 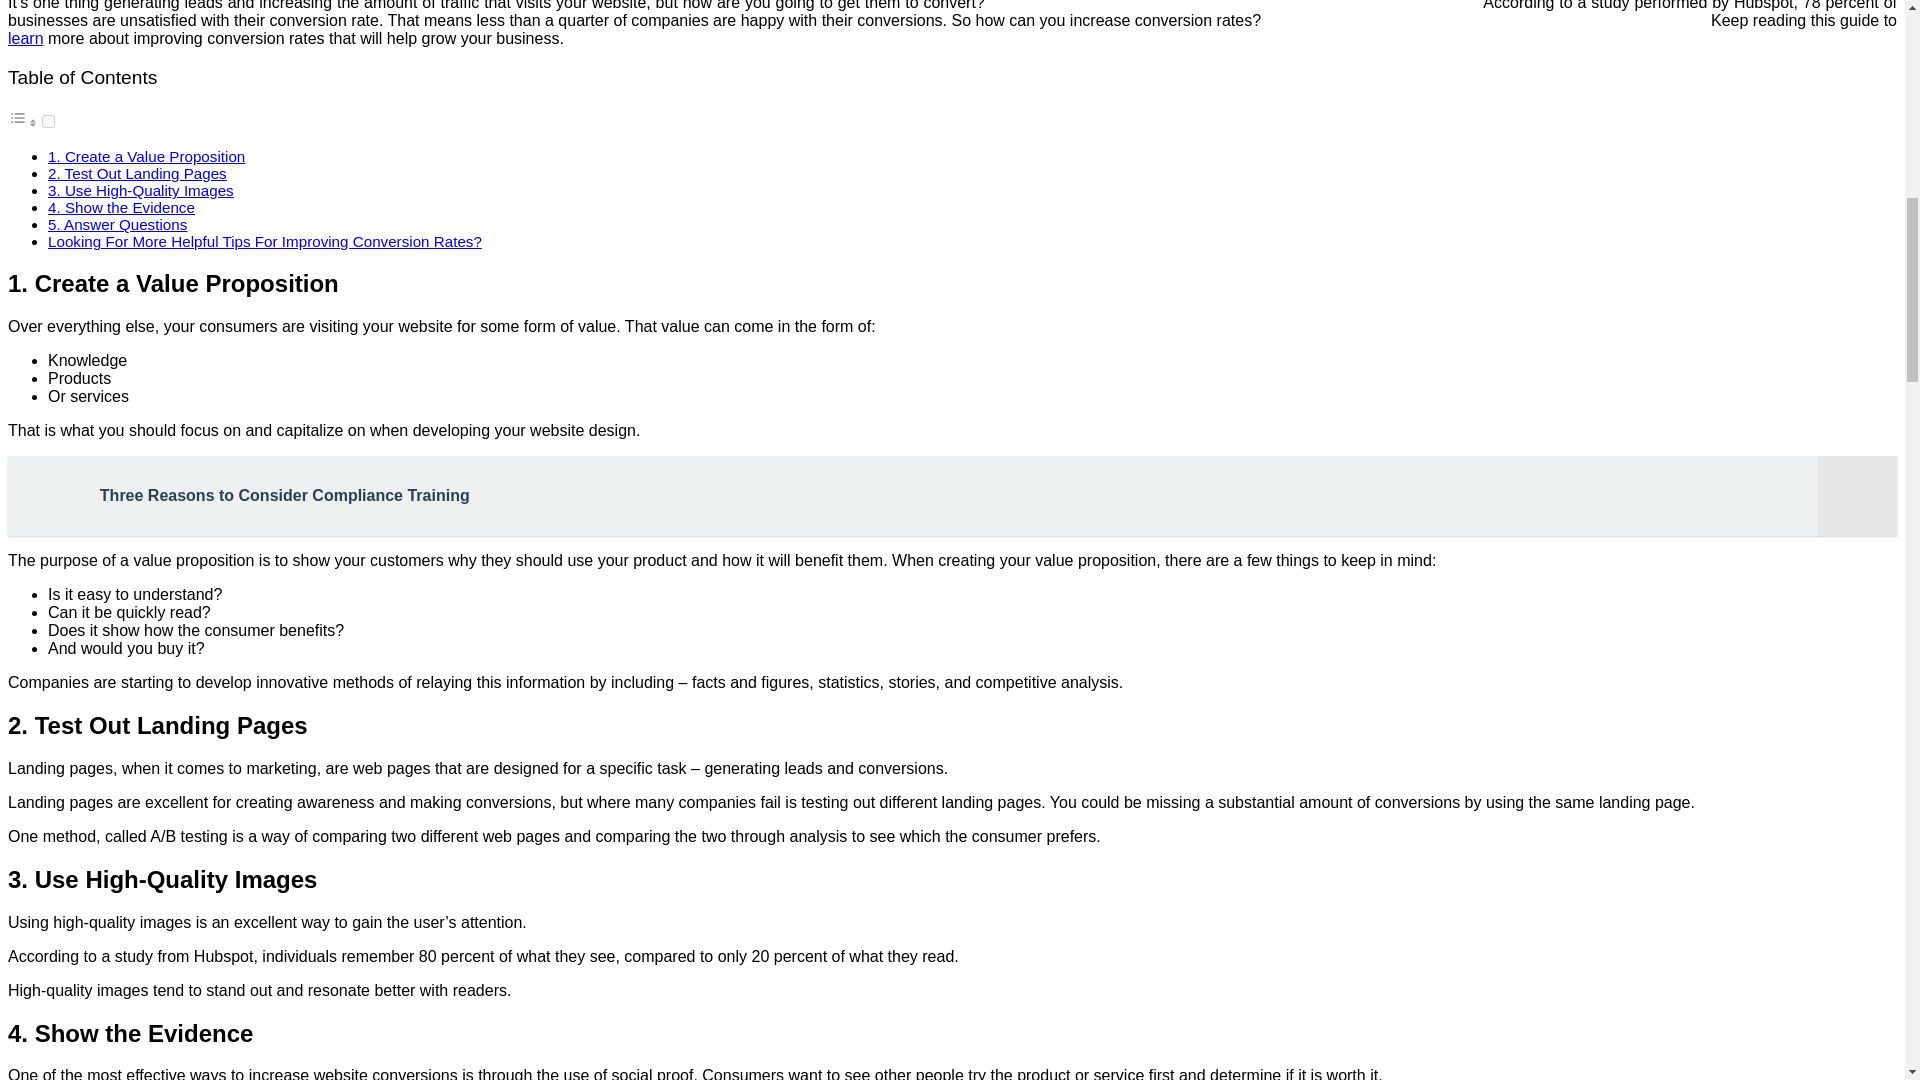 I want to click on 4. Show the Evidence, so click(x=122, y=207).